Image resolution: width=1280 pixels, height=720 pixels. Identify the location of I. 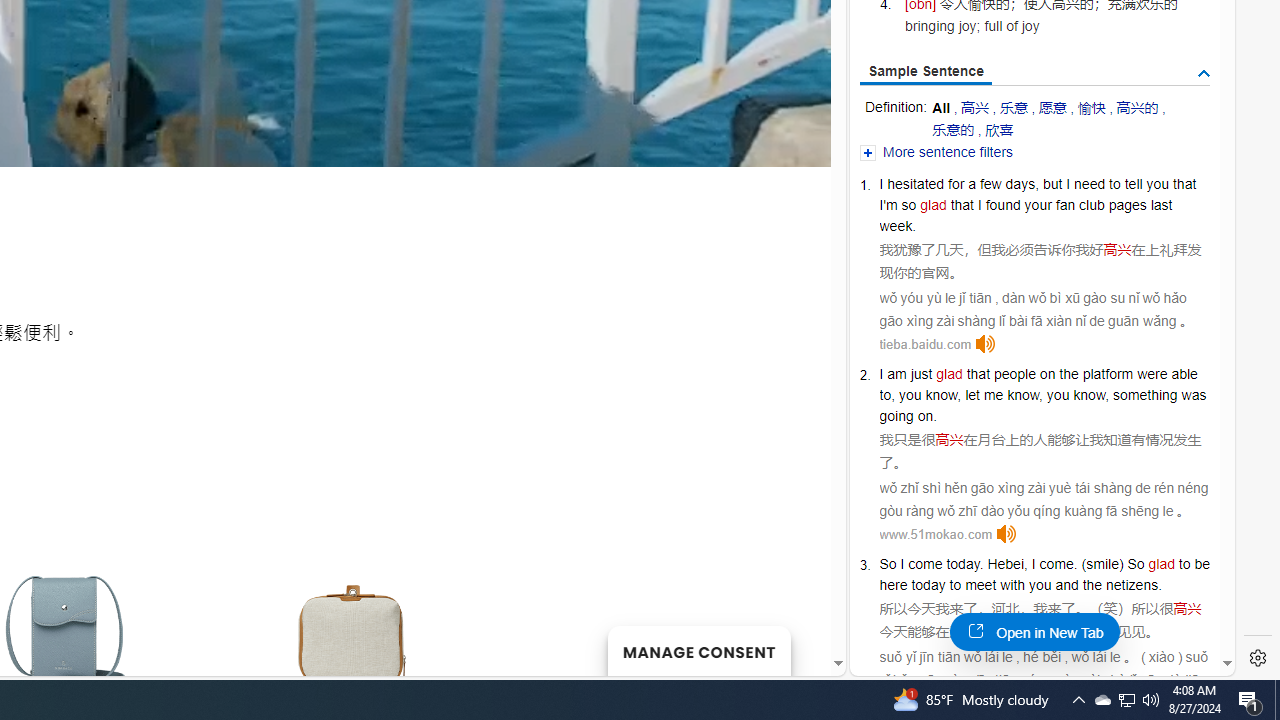
(1032, 563).